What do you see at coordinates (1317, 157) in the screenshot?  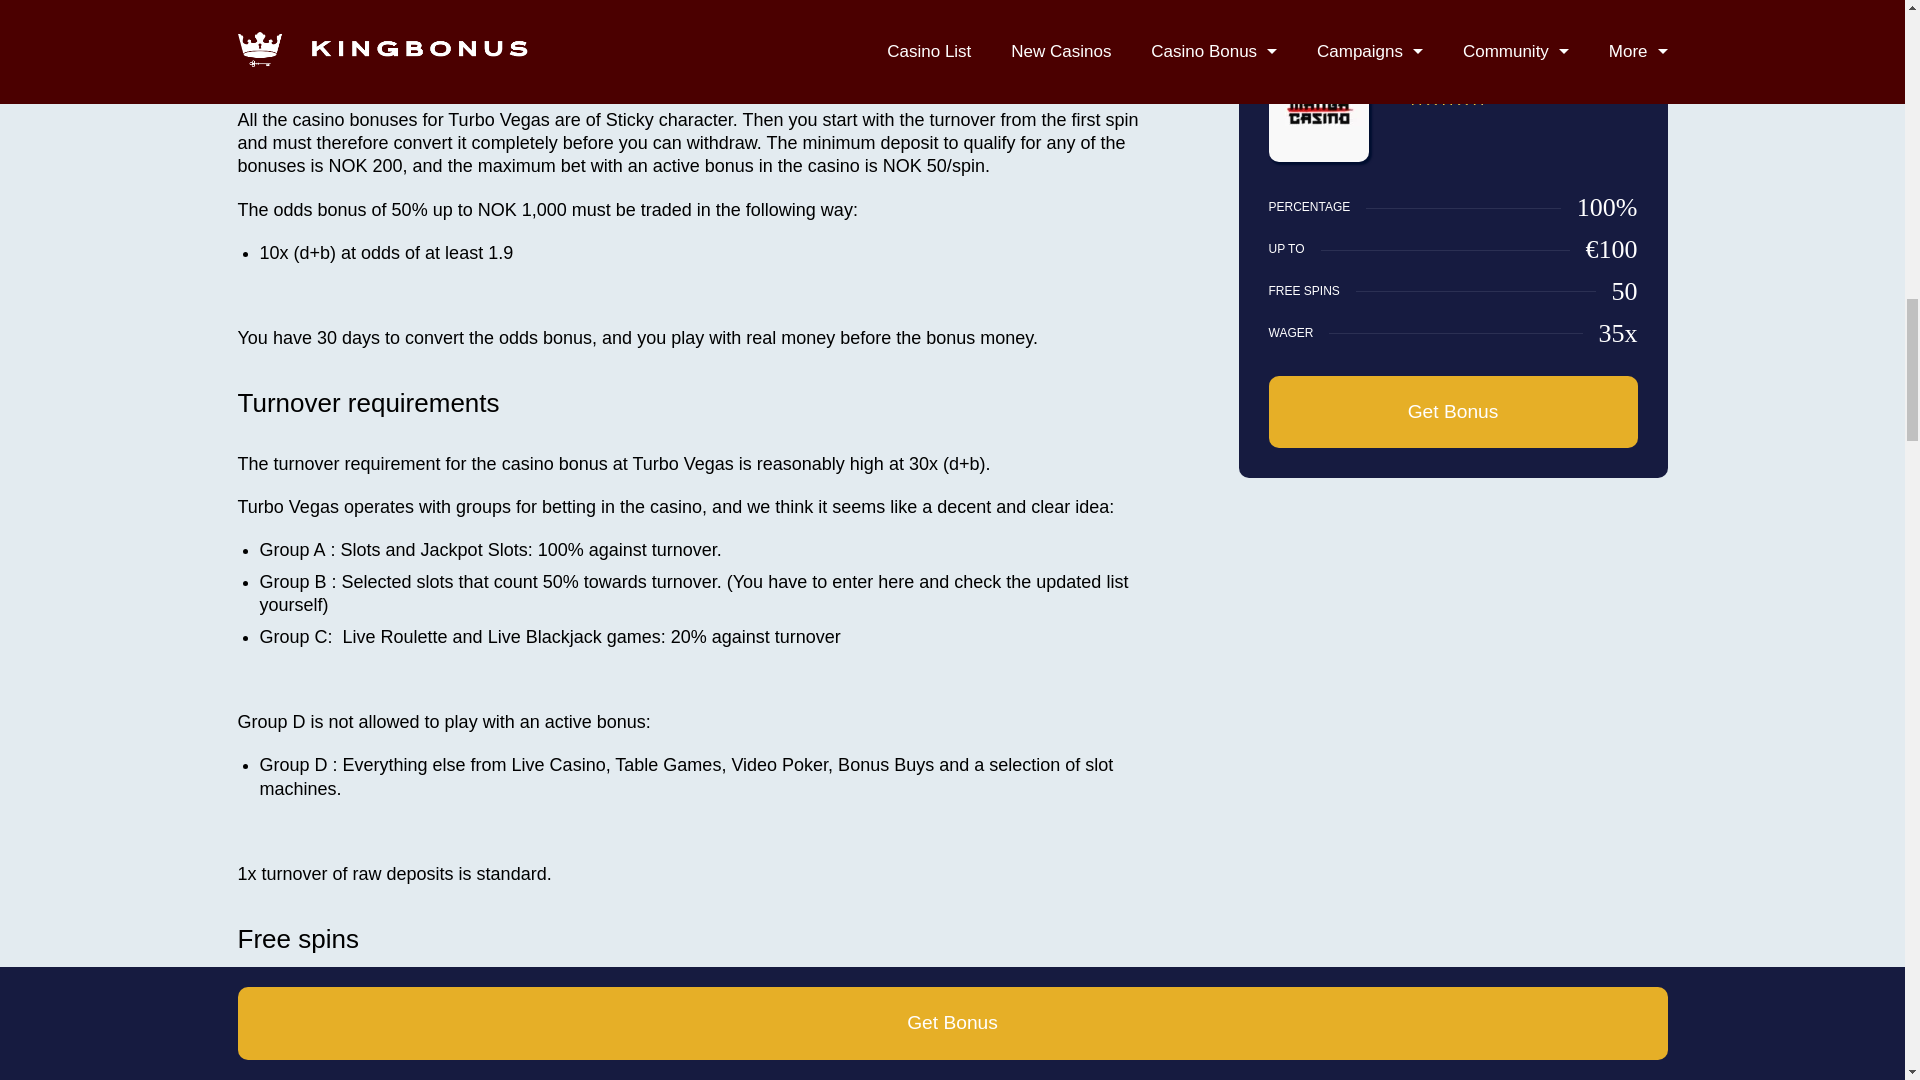 I see `Go to Manga Casino` at bounding box center [1317, 157].